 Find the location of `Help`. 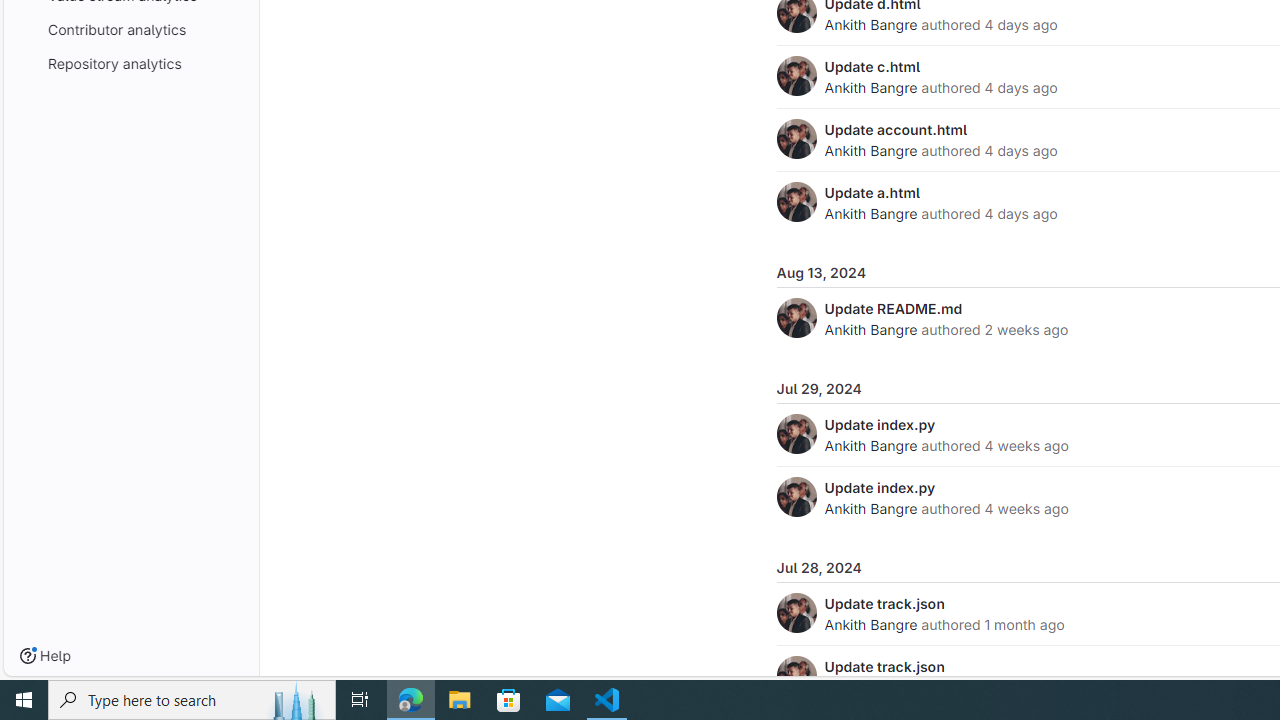

Help is located at coordinates (45, 656).